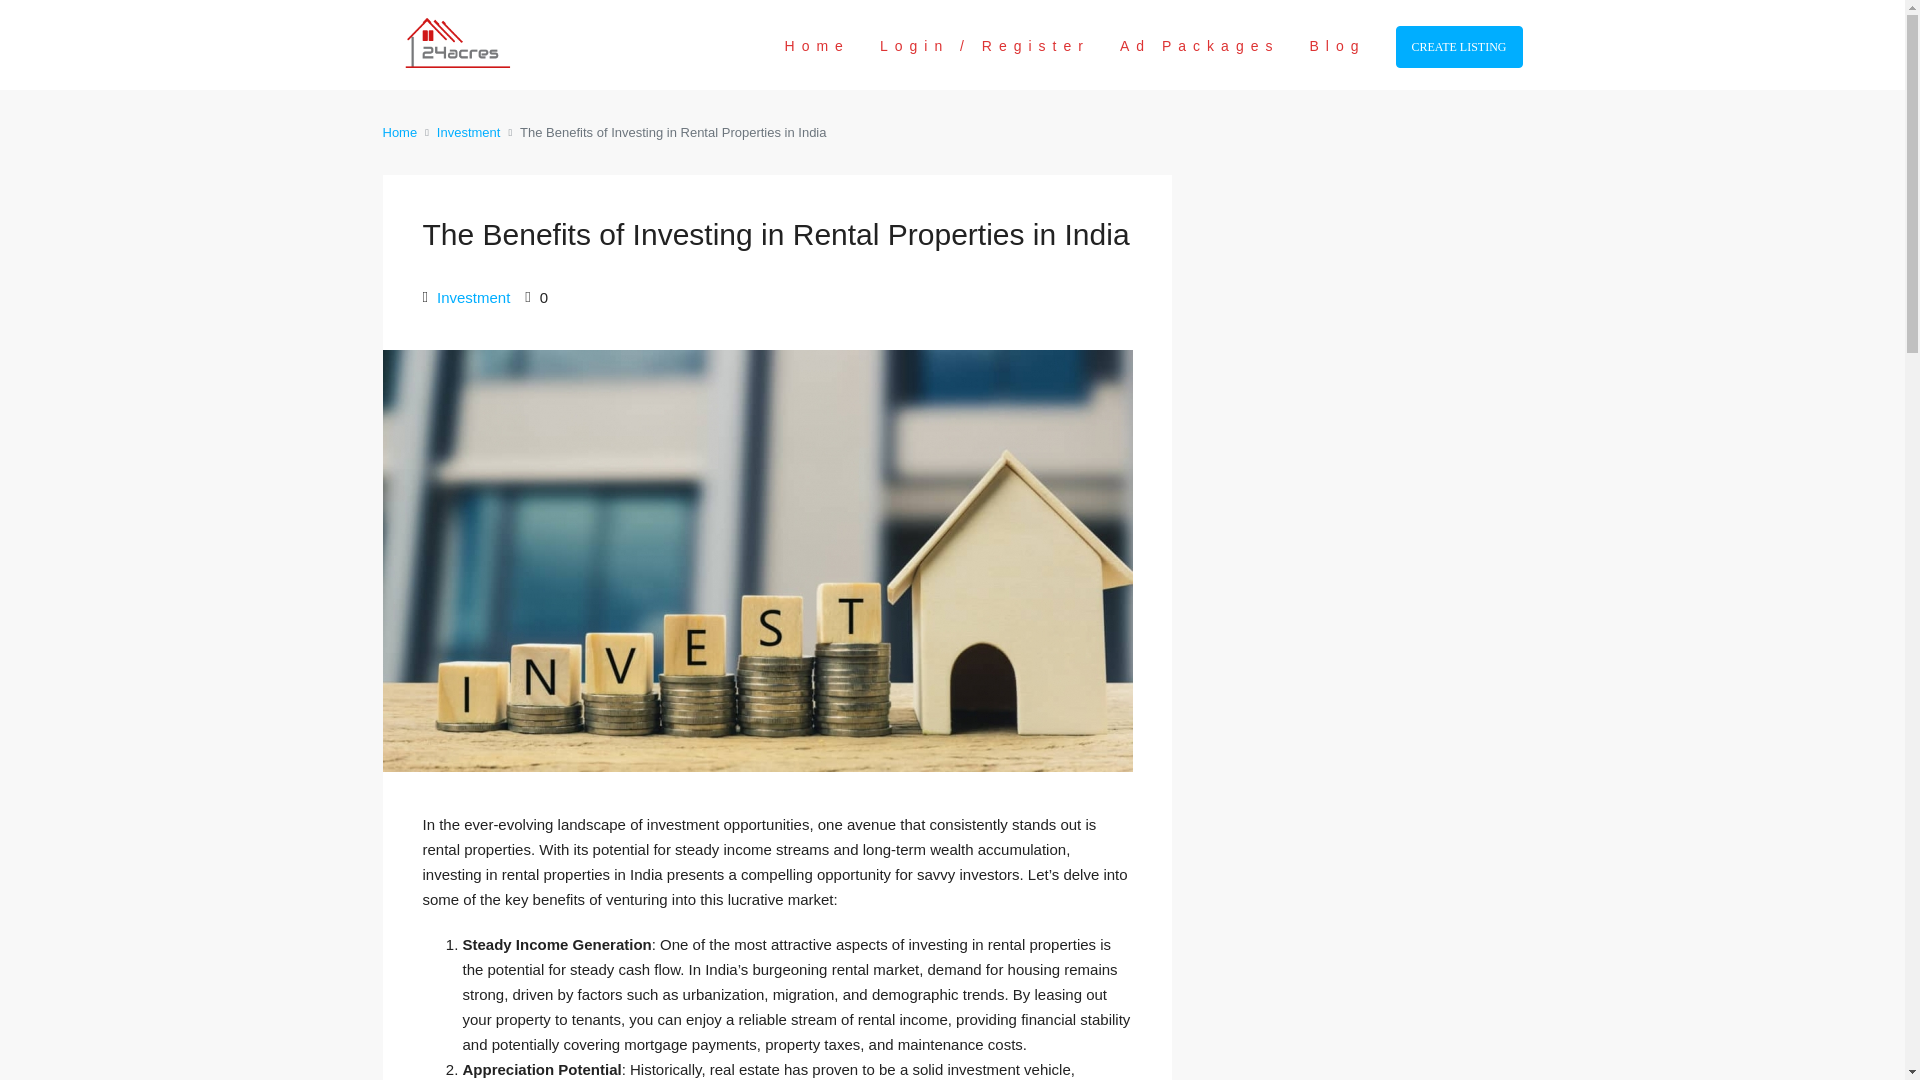 The image size is (1920, 1080). Describe the element at coordinates (399, 132) in the screenshot. I see `Home` at that location.